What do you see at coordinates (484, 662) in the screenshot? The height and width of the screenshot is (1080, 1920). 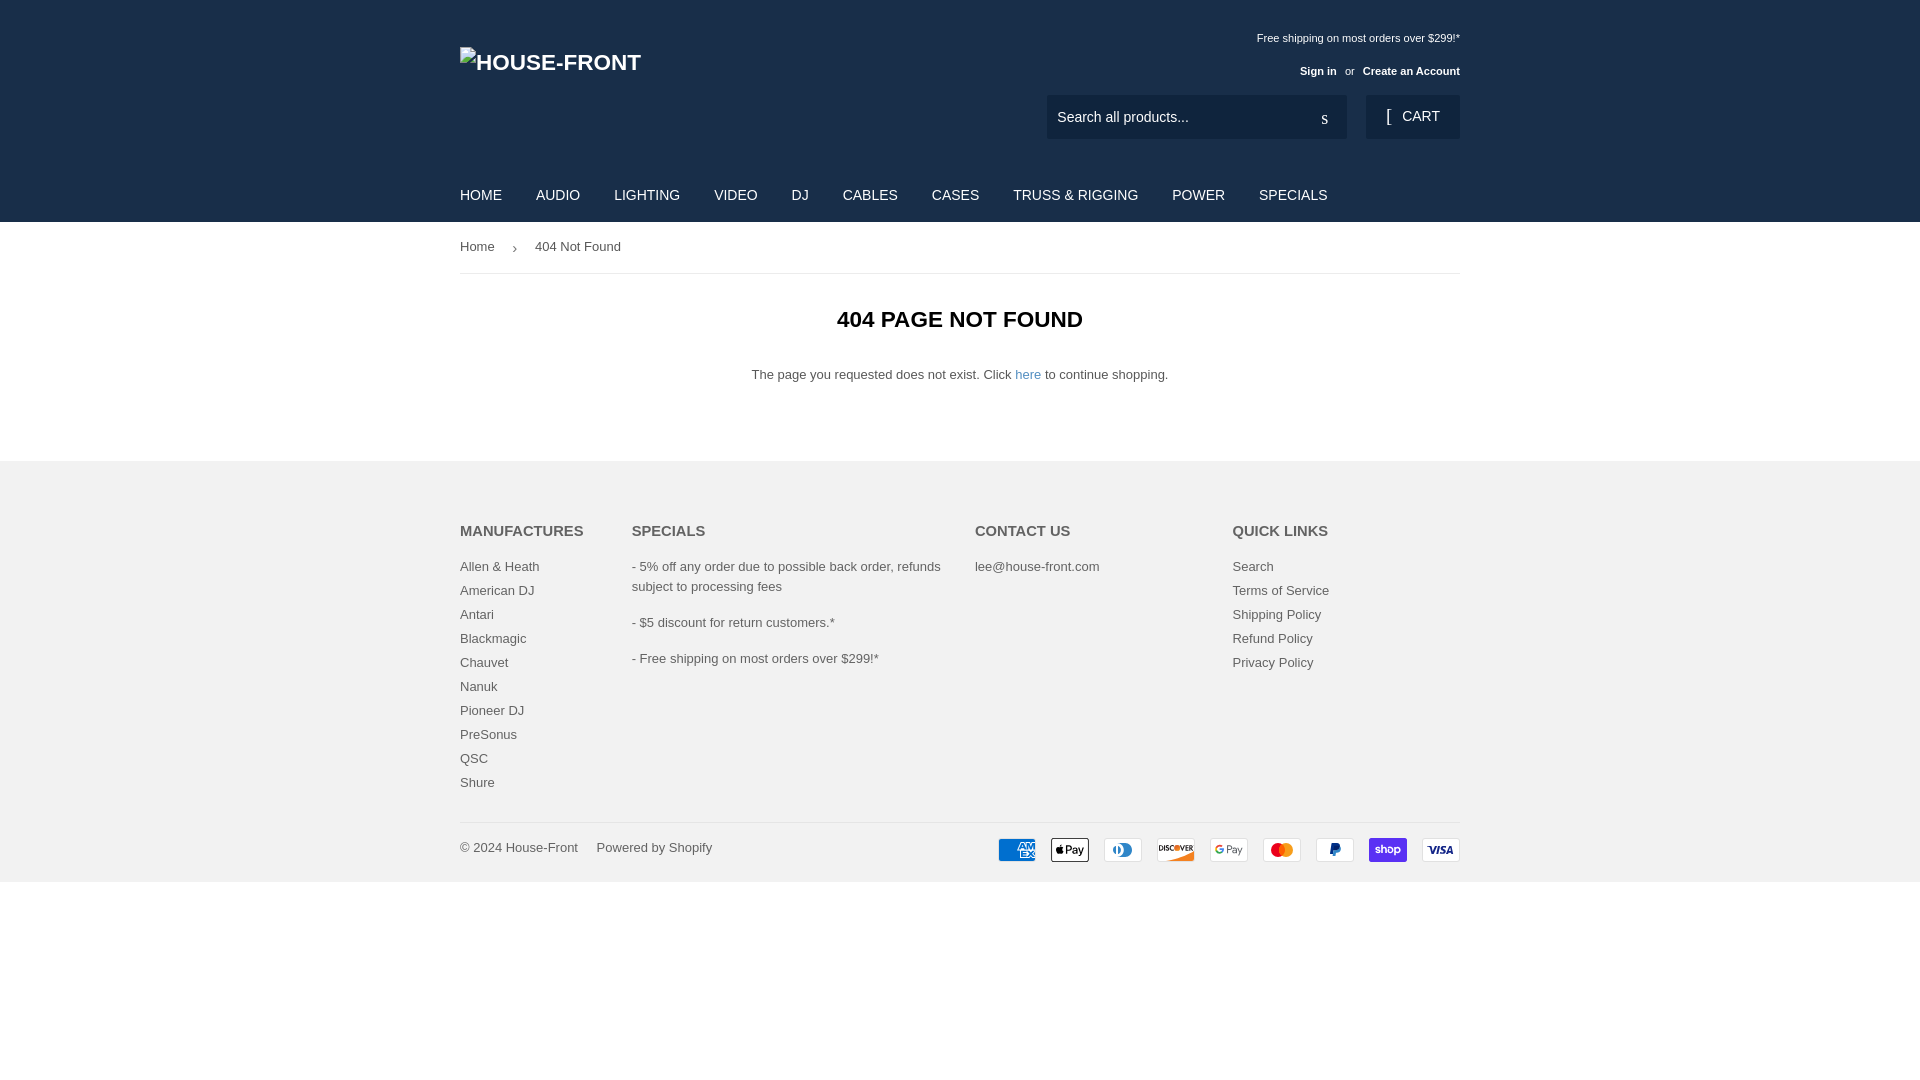 I see `Chauvet` at bounding box center [484, 662].